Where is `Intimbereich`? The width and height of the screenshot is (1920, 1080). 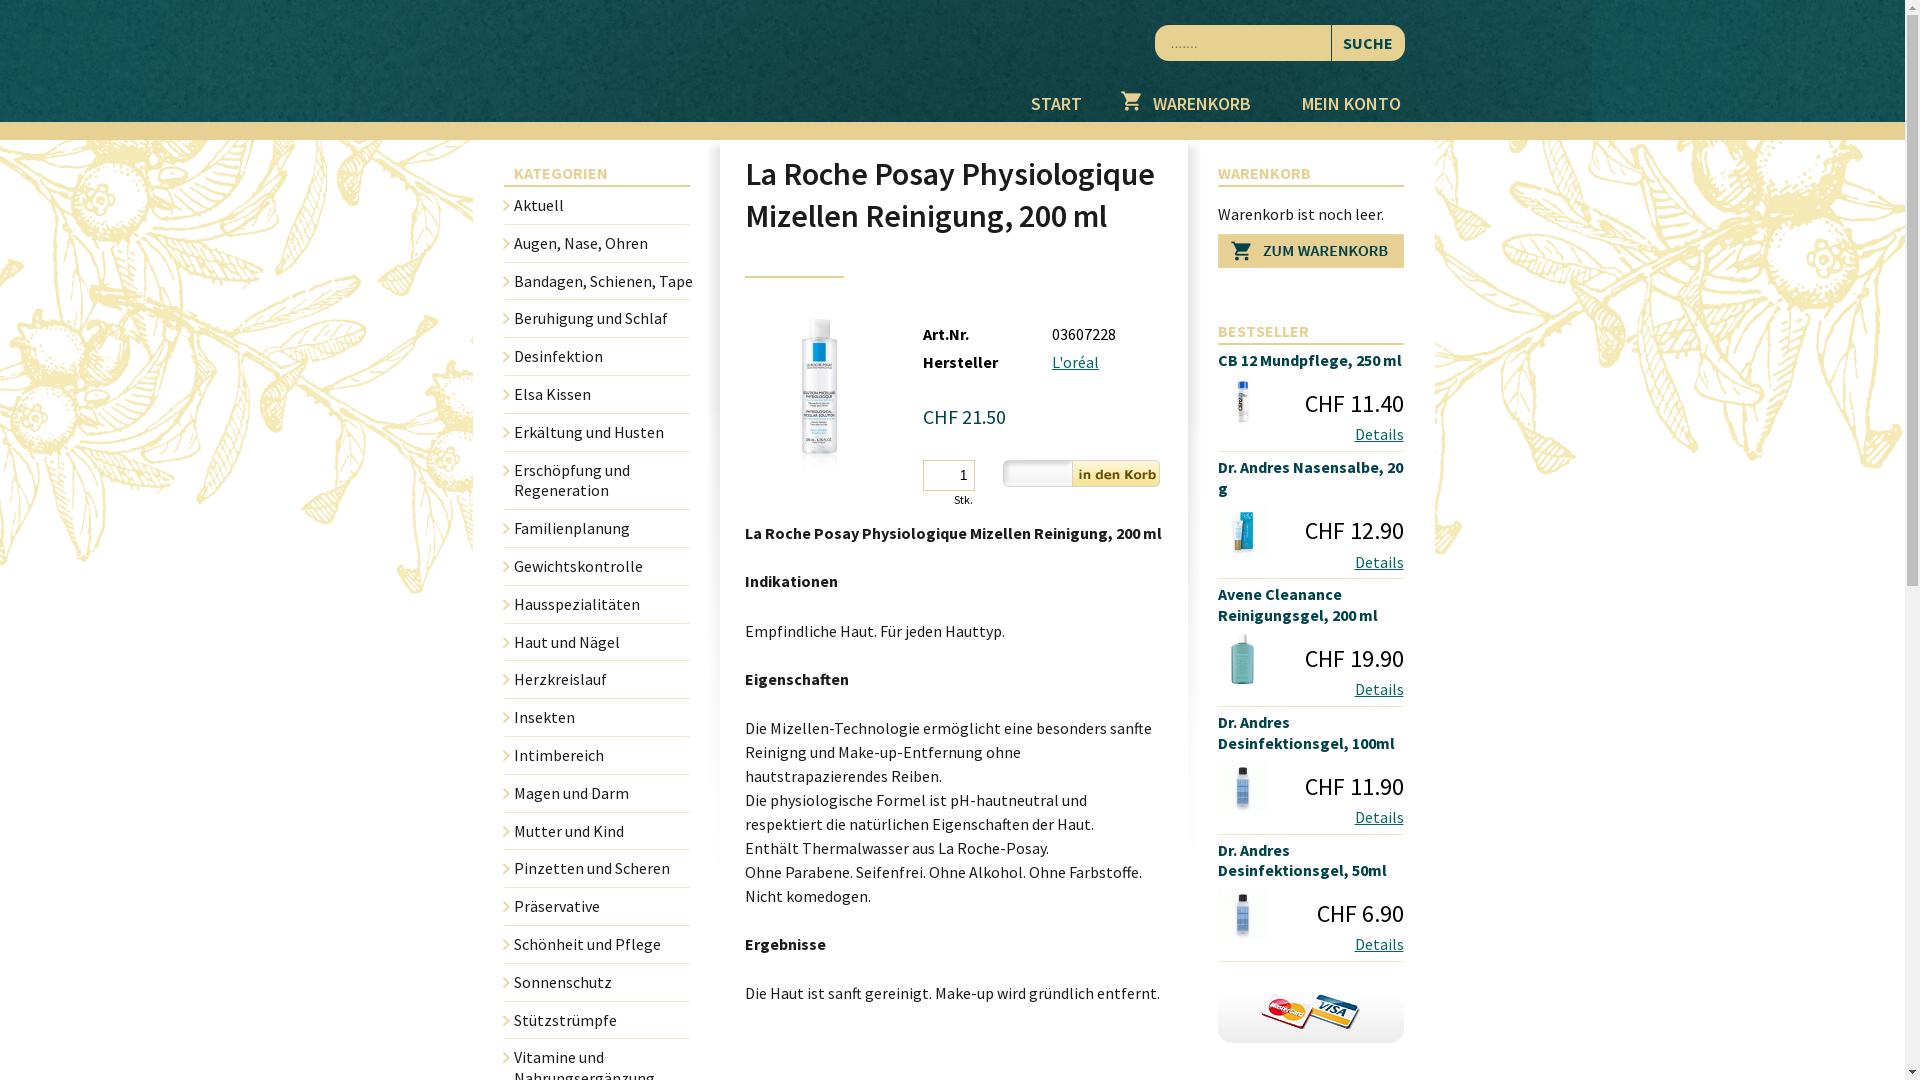 Intimbereich is located at coordinates (602, 756).